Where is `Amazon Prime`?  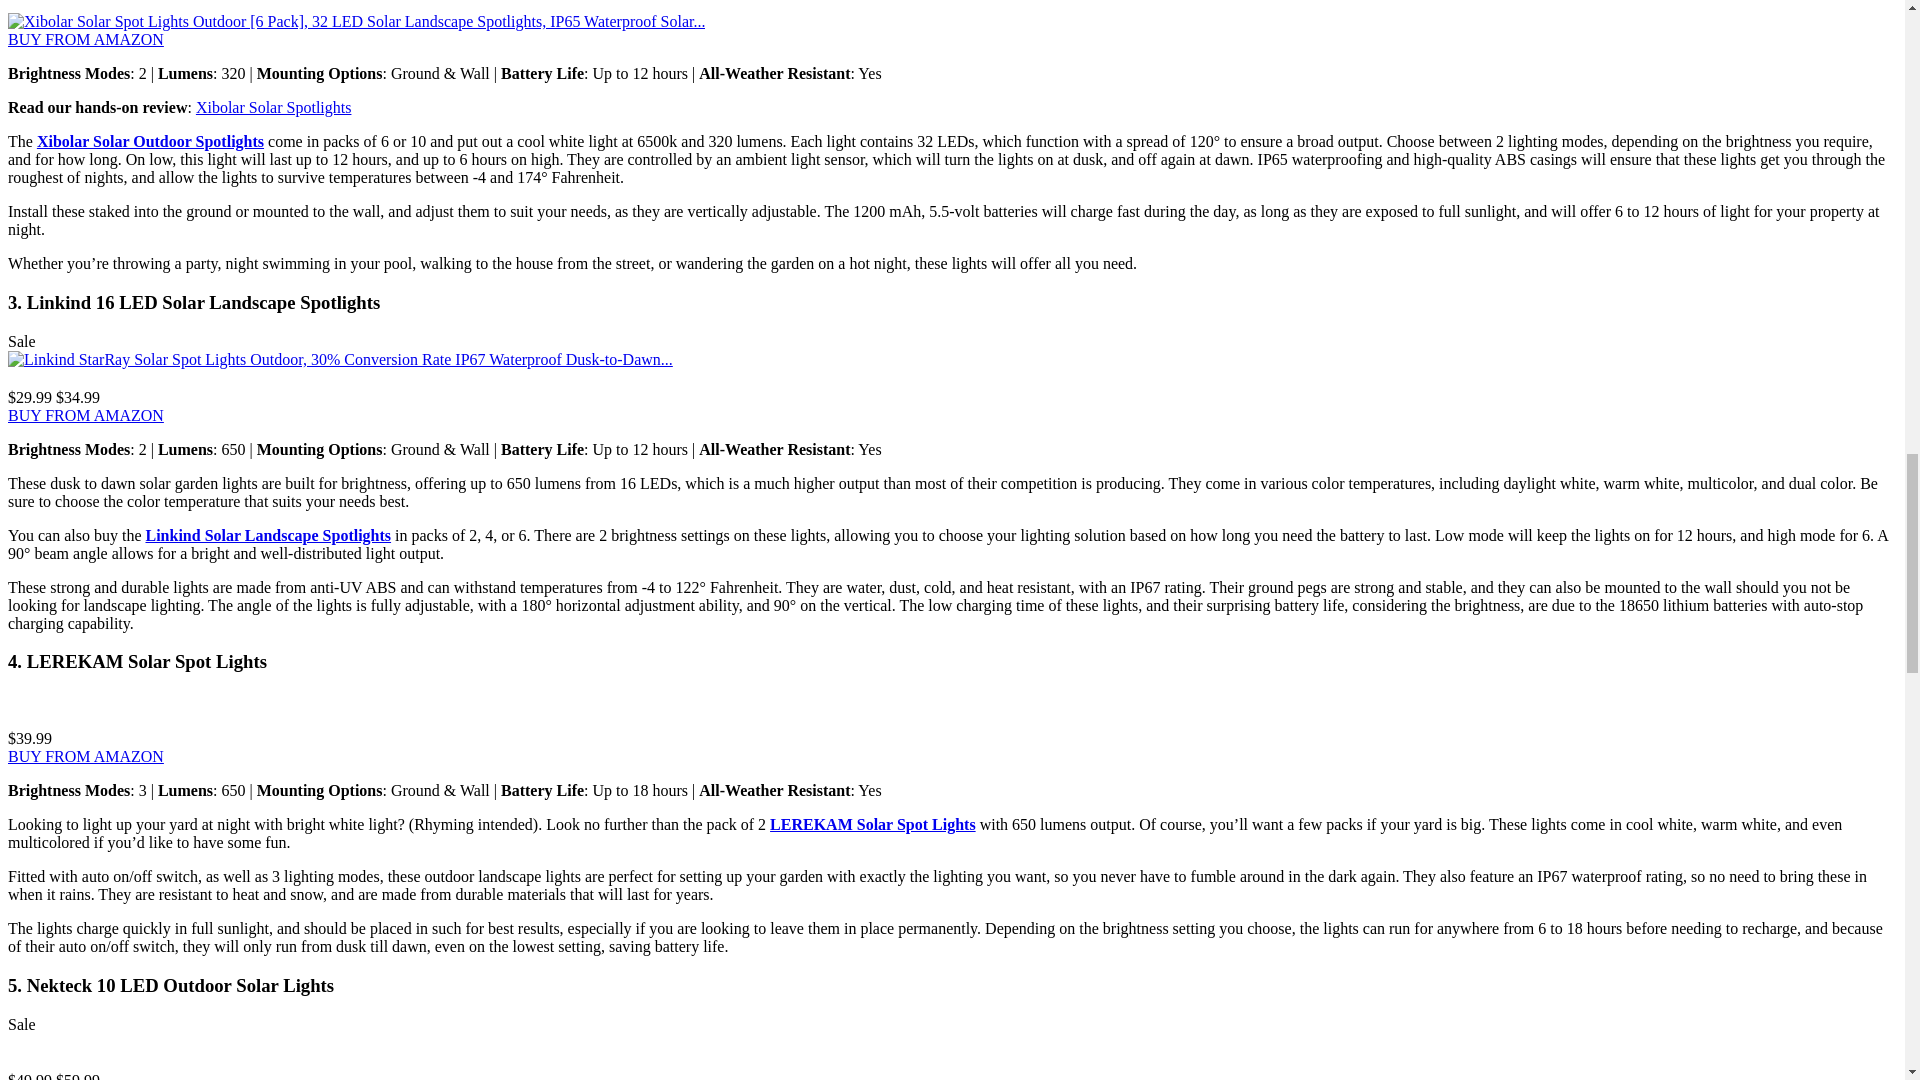 Amazon Prime is located at coordinates (35, 1062).